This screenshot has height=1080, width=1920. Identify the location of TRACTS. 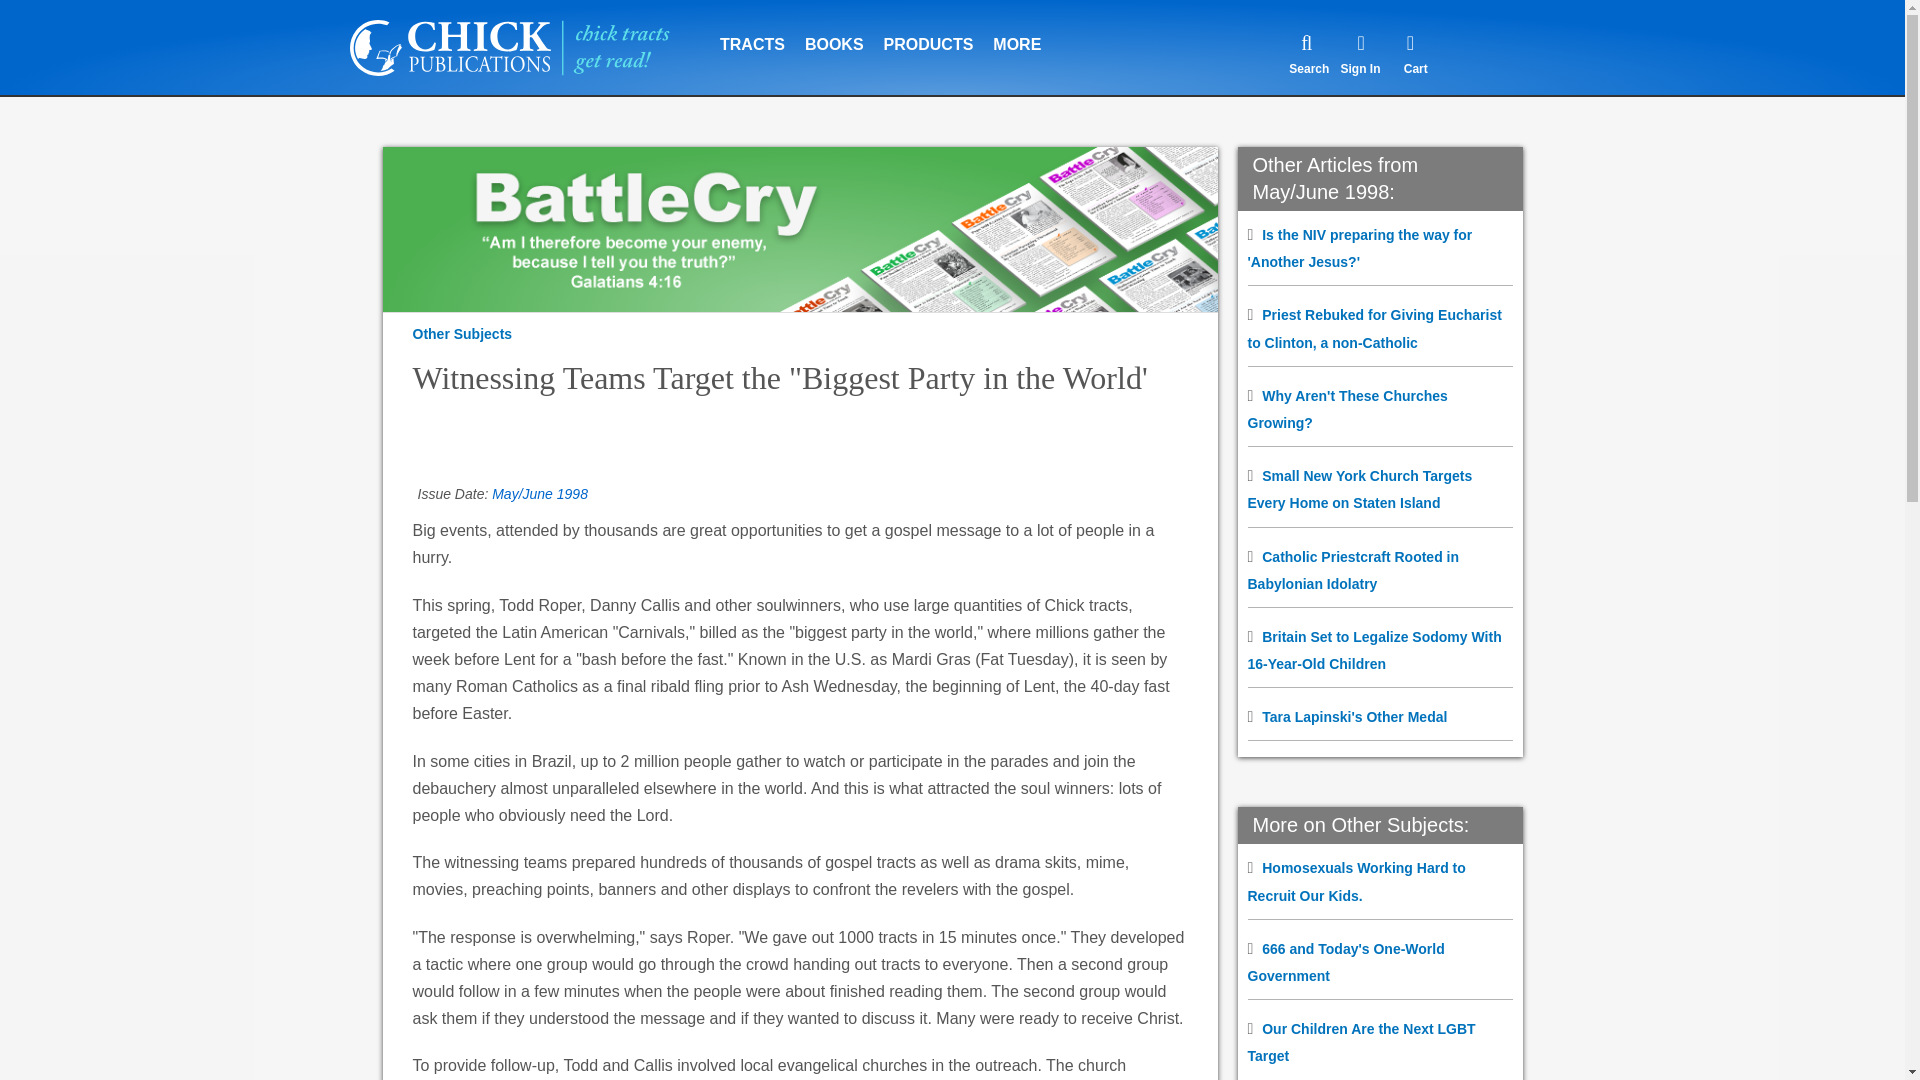
(752, 32).